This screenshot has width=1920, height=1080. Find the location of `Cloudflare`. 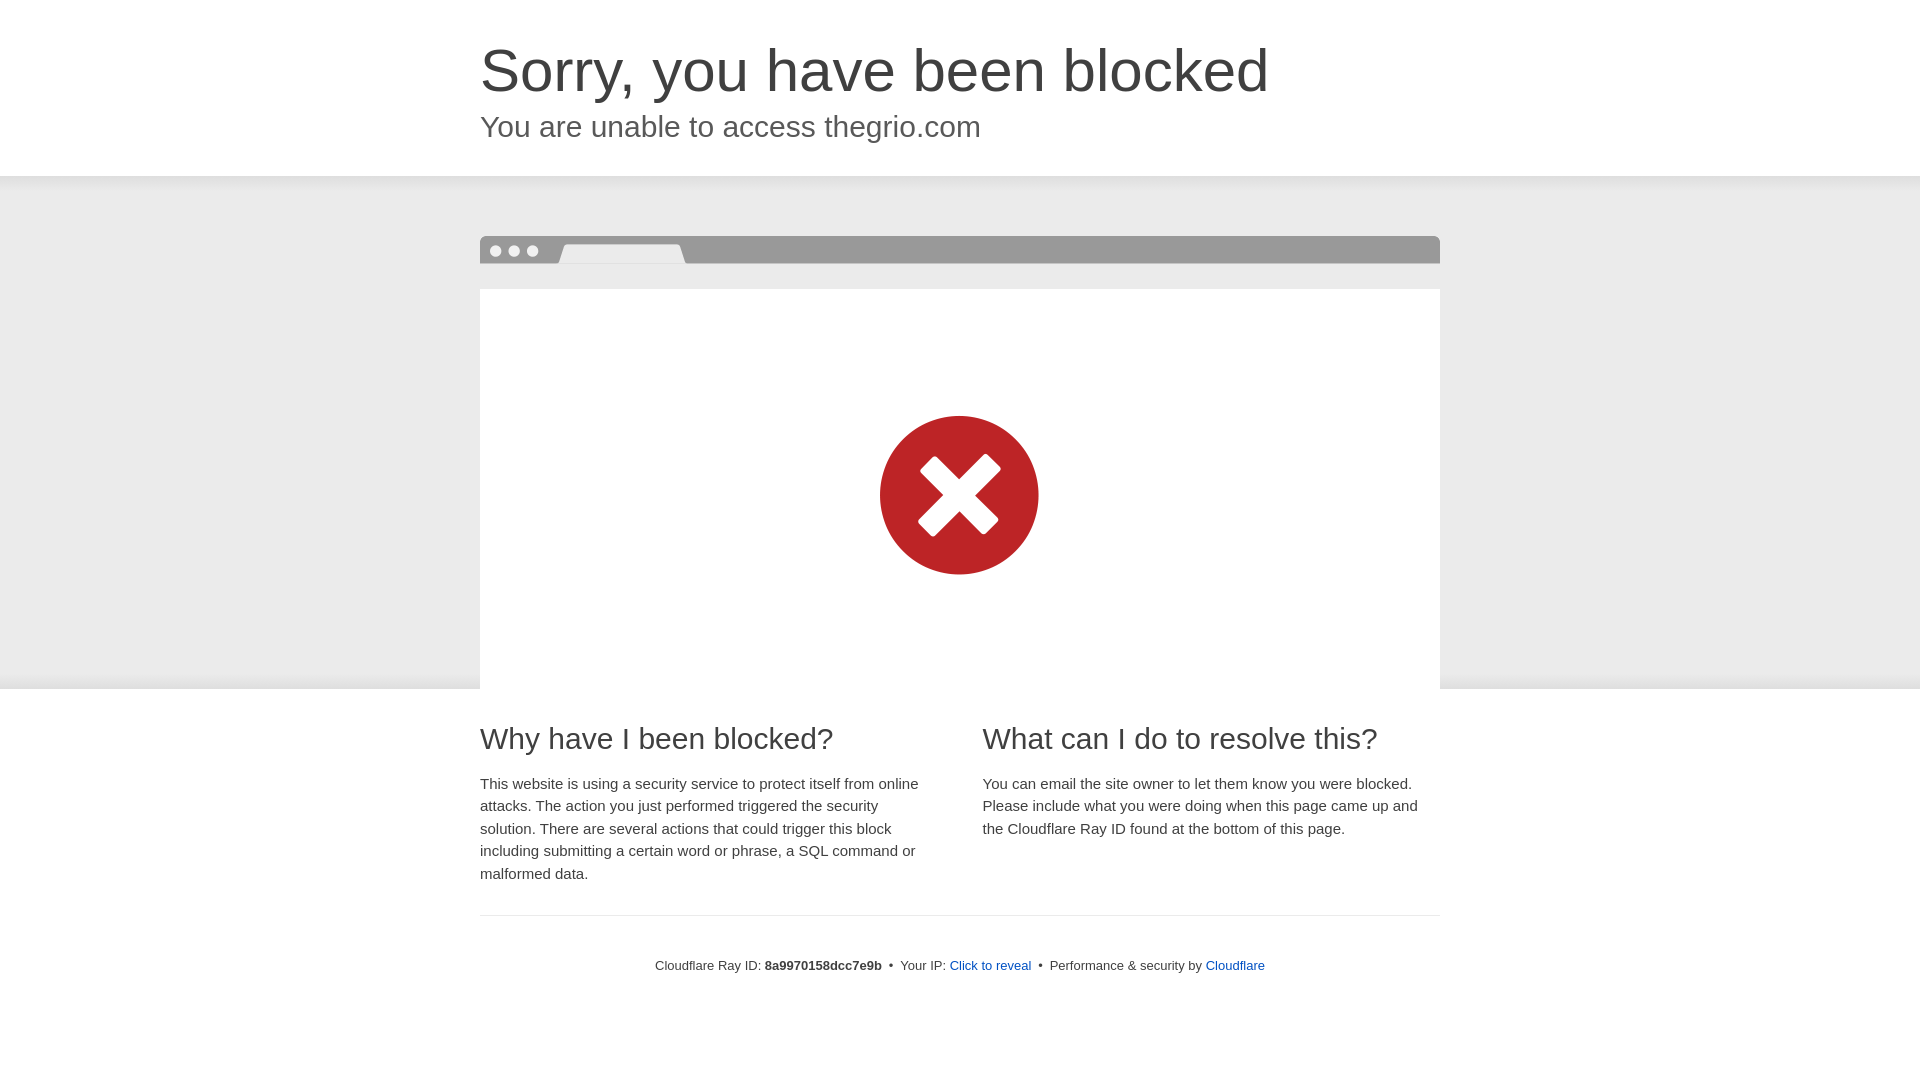

Cloudflare is located at coordinates (1235, 965).